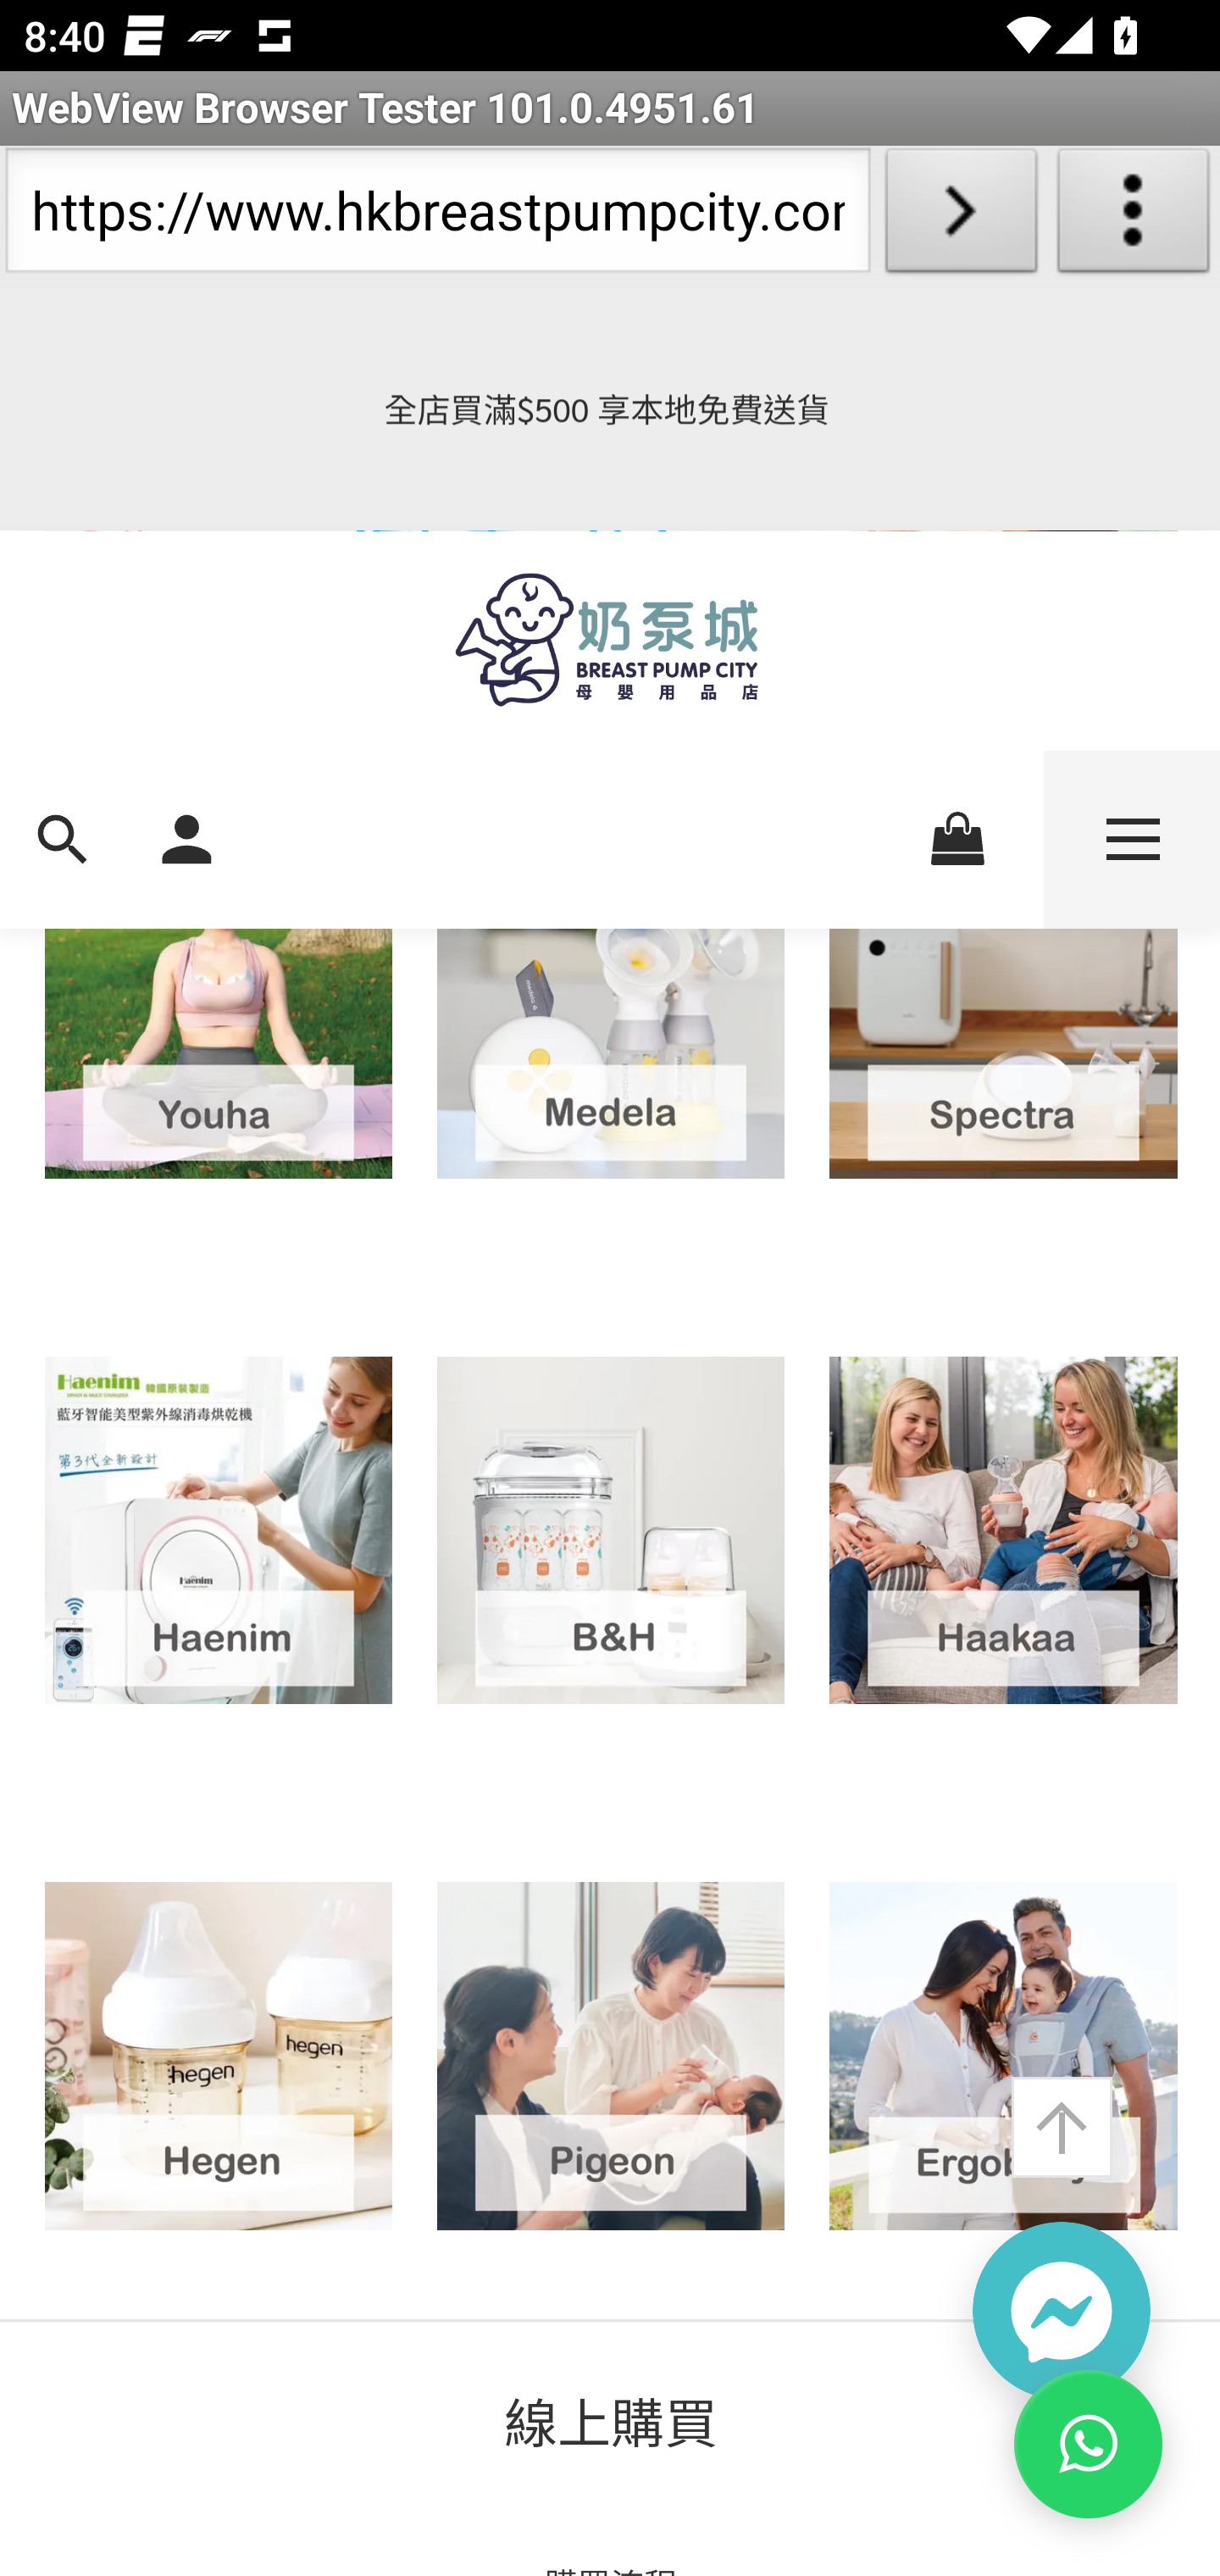 Image resolution: width=1220 pixels, height=2576 pixels. I want to click on 線上購買, so click(612, 2423).